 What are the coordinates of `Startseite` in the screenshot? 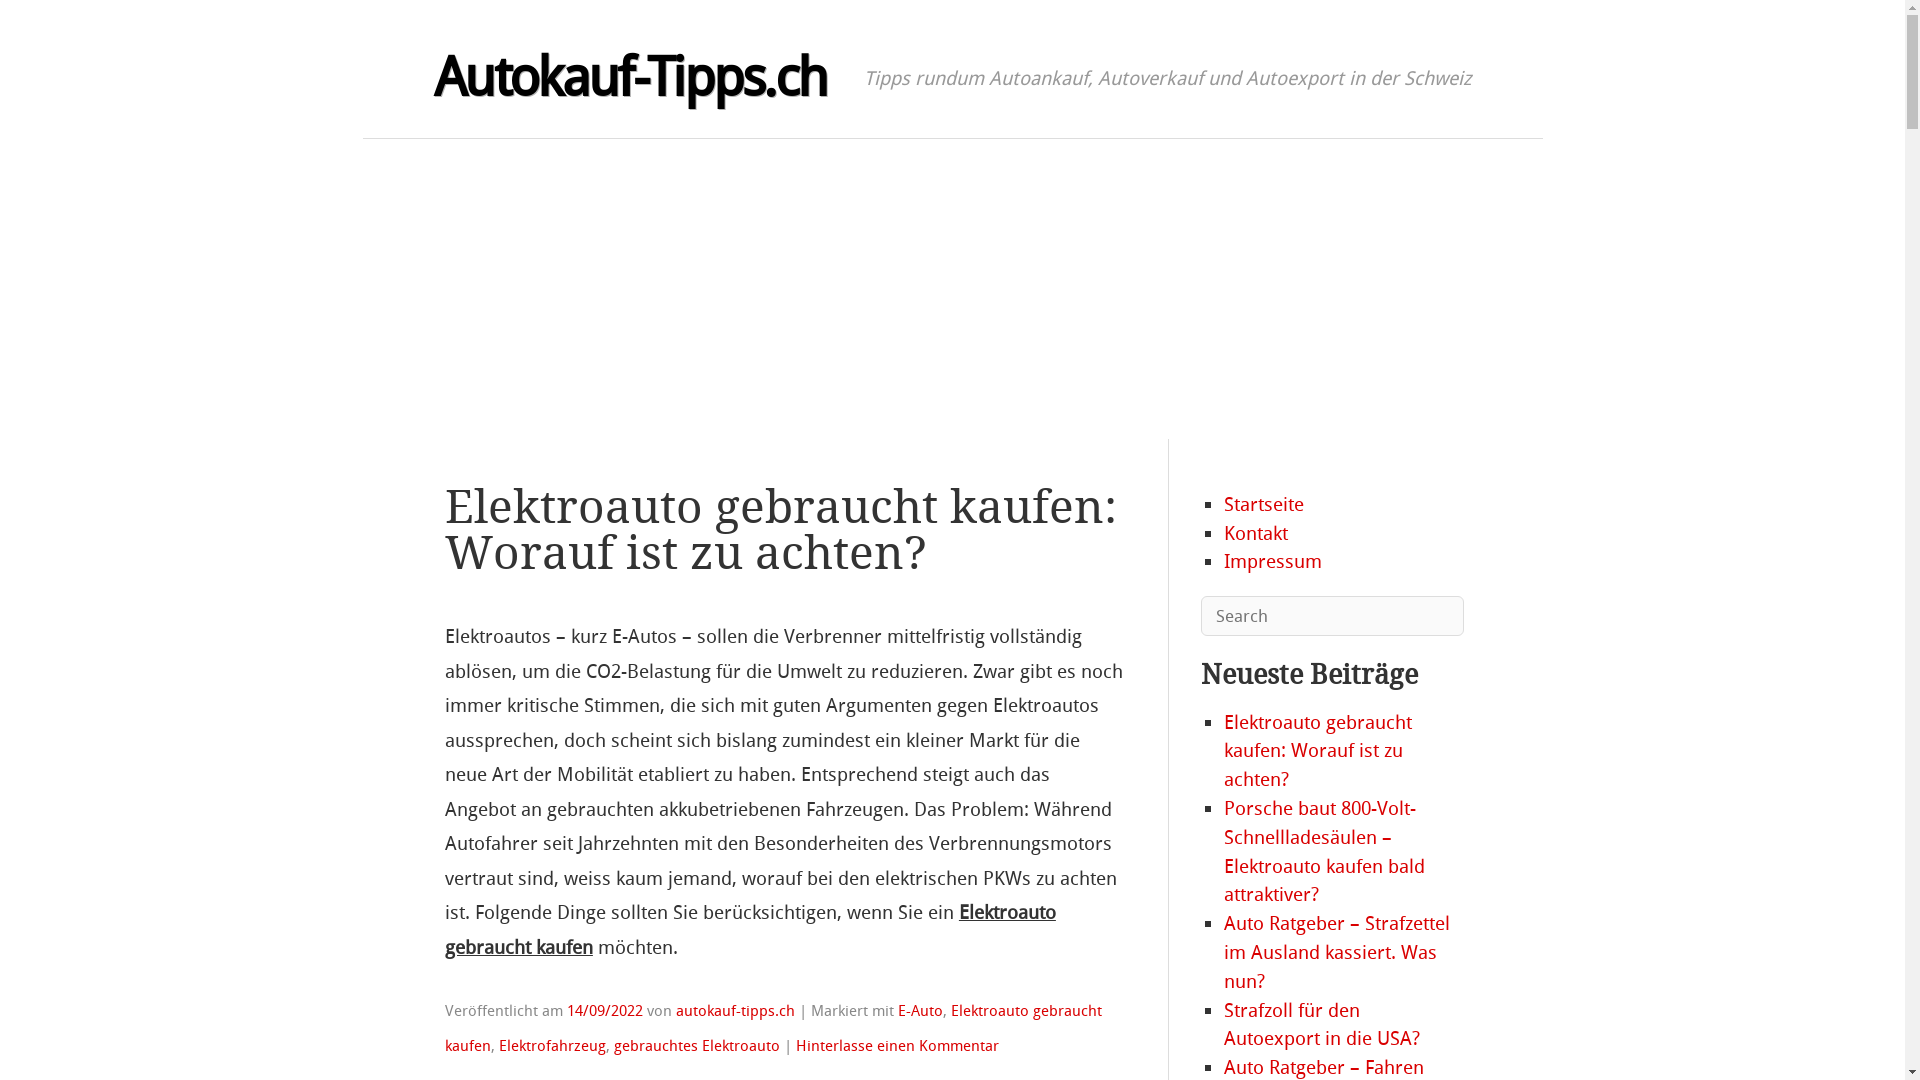 It's located at (1264, 504).